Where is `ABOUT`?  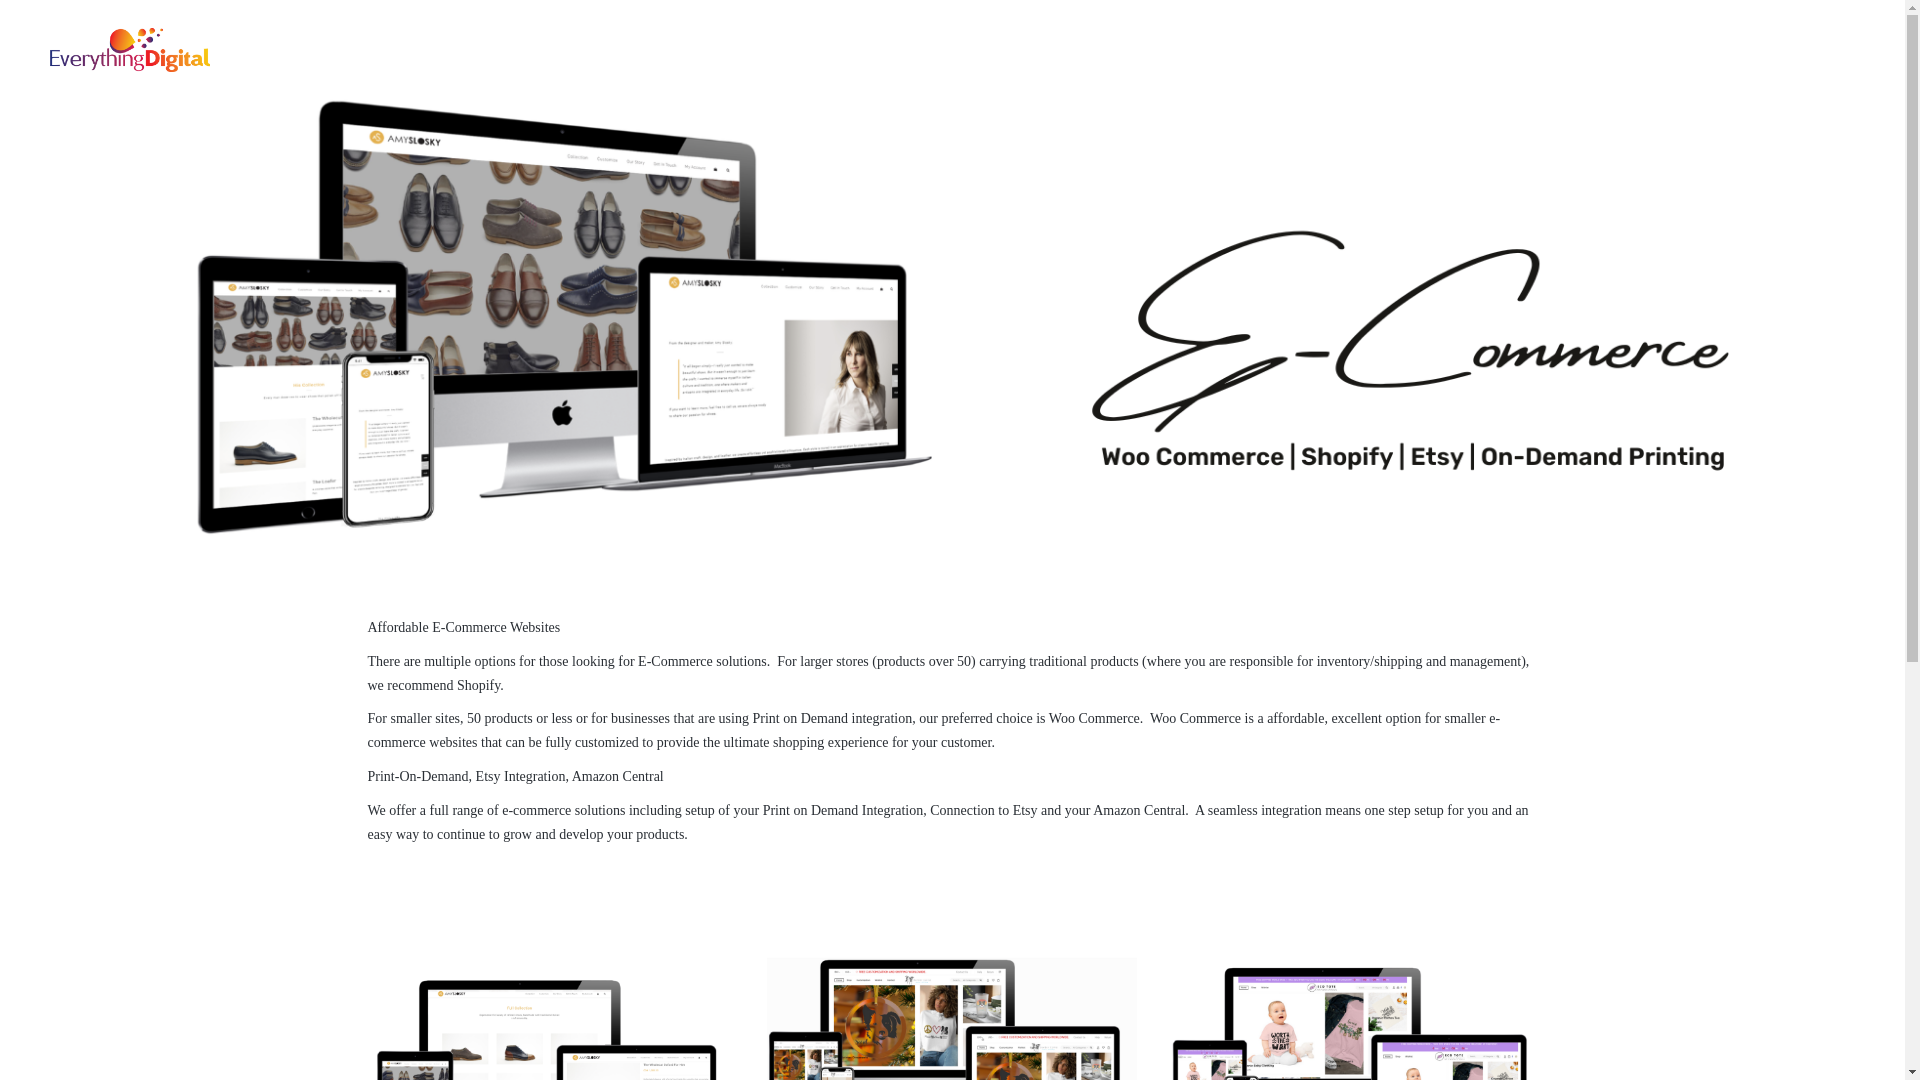
ABOUT is located at coordinates (1726, 50).